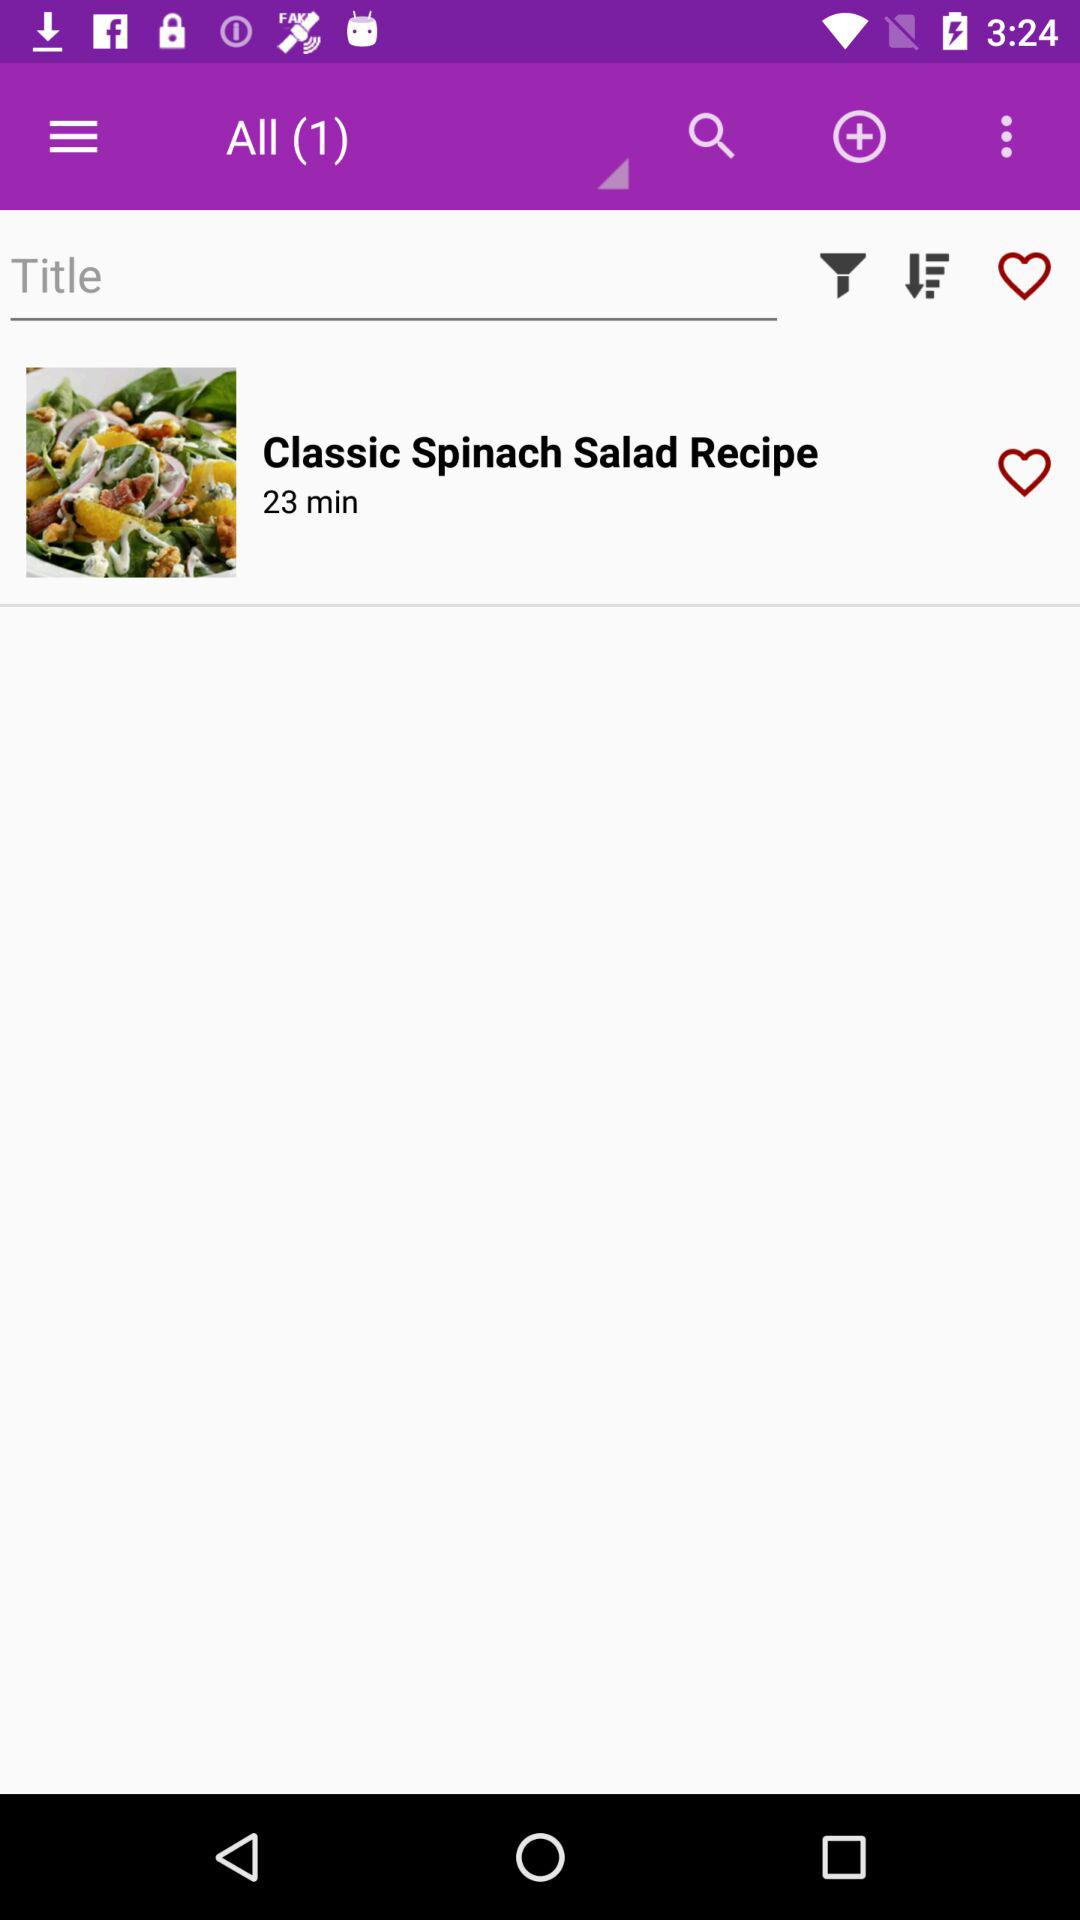 This screenshot has width=1080, height=1920. Describe the element at coordinates (540, 450) in the screenshot. I see `turn on icon above the 23 min icon` at that location.